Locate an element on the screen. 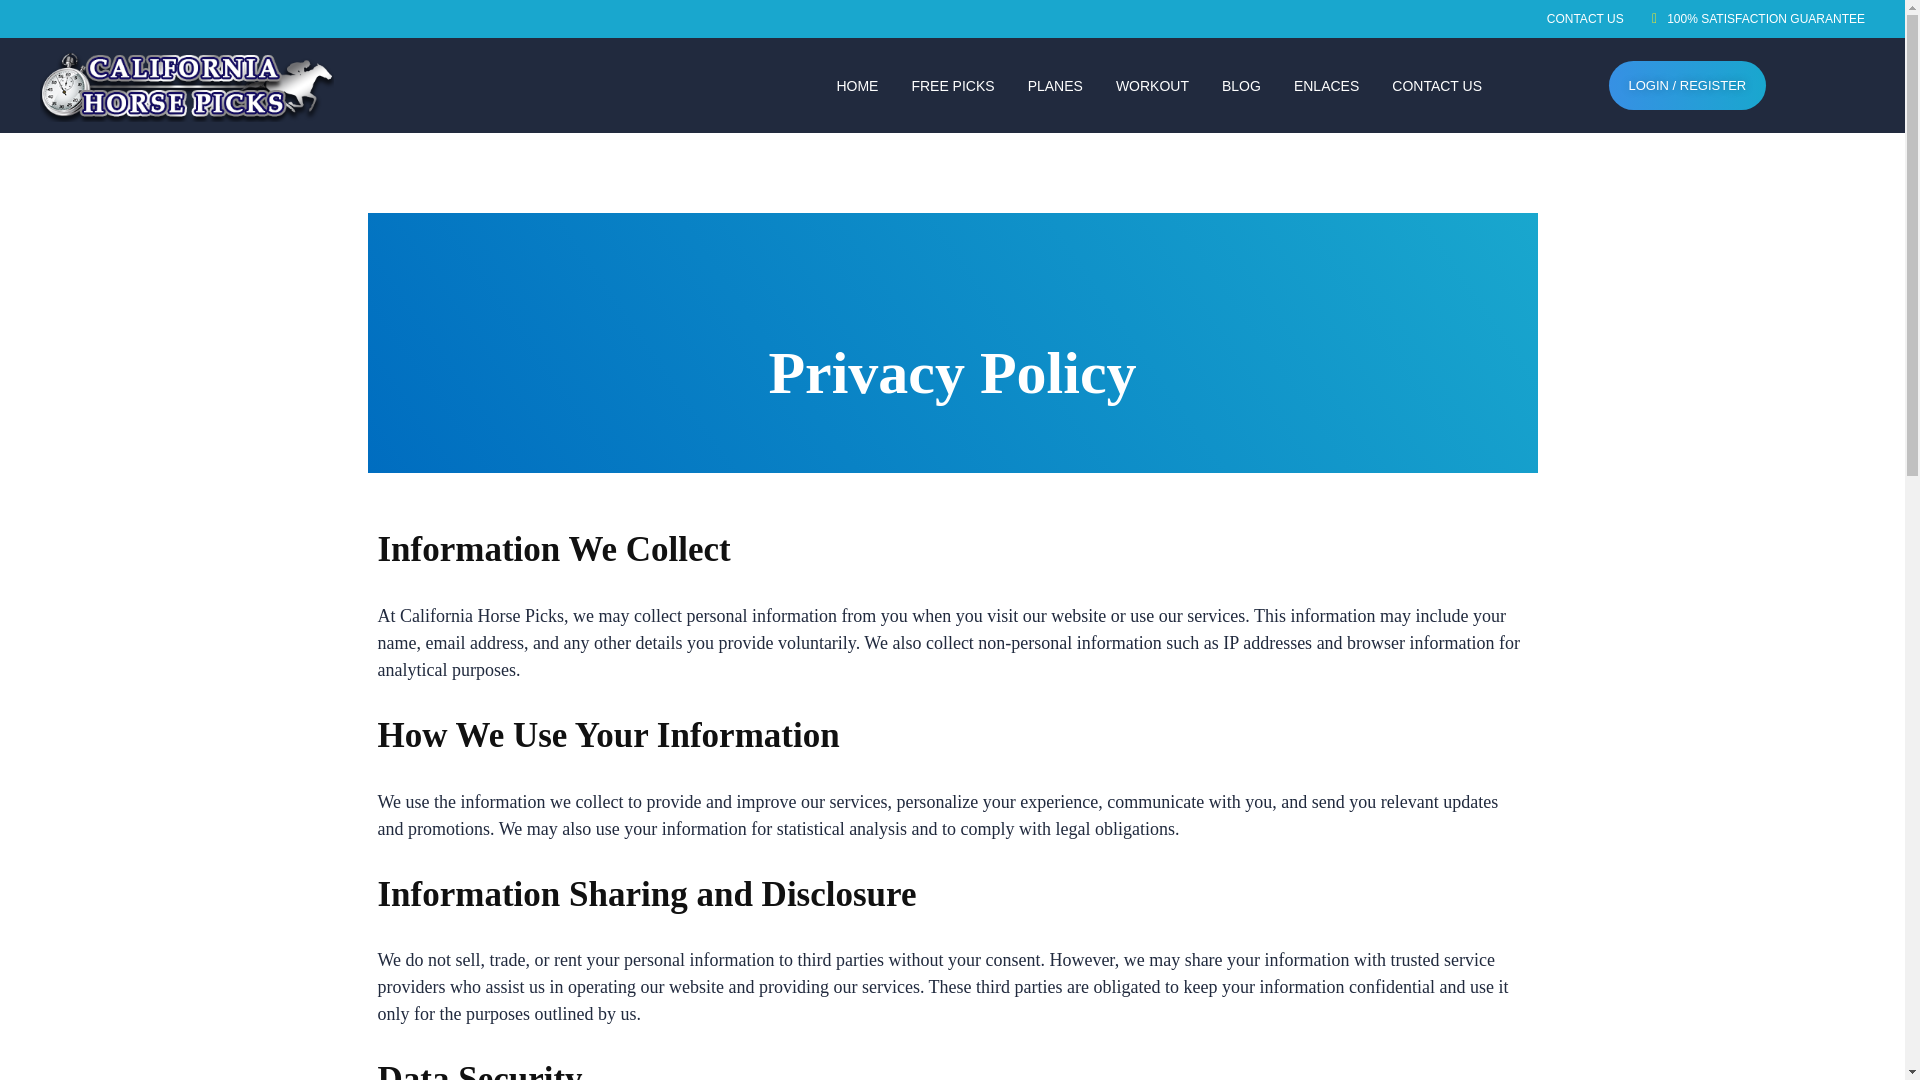 This screenshot has width=1920, height=1080. WORKOUT is located at coordinates (1152, 86).